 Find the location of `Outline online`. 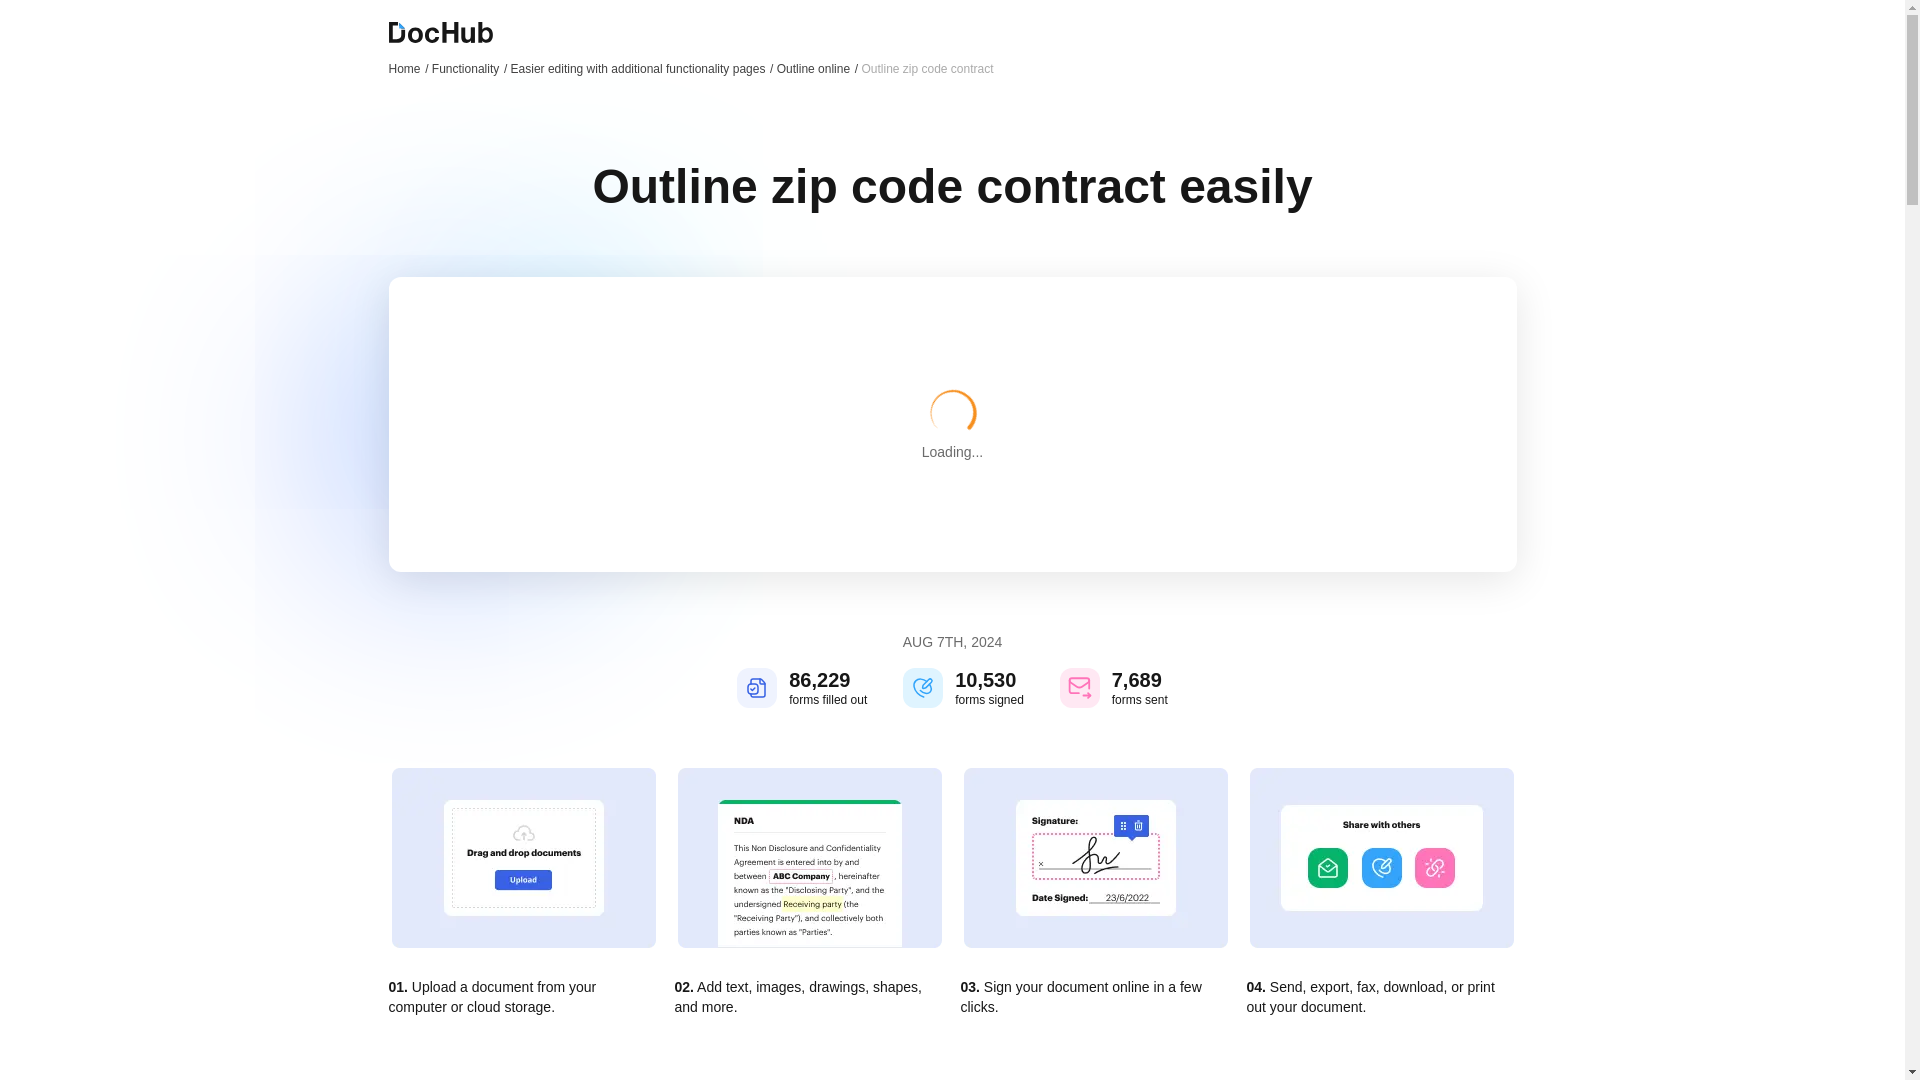

Outline online is located at coordinates (818, 68).